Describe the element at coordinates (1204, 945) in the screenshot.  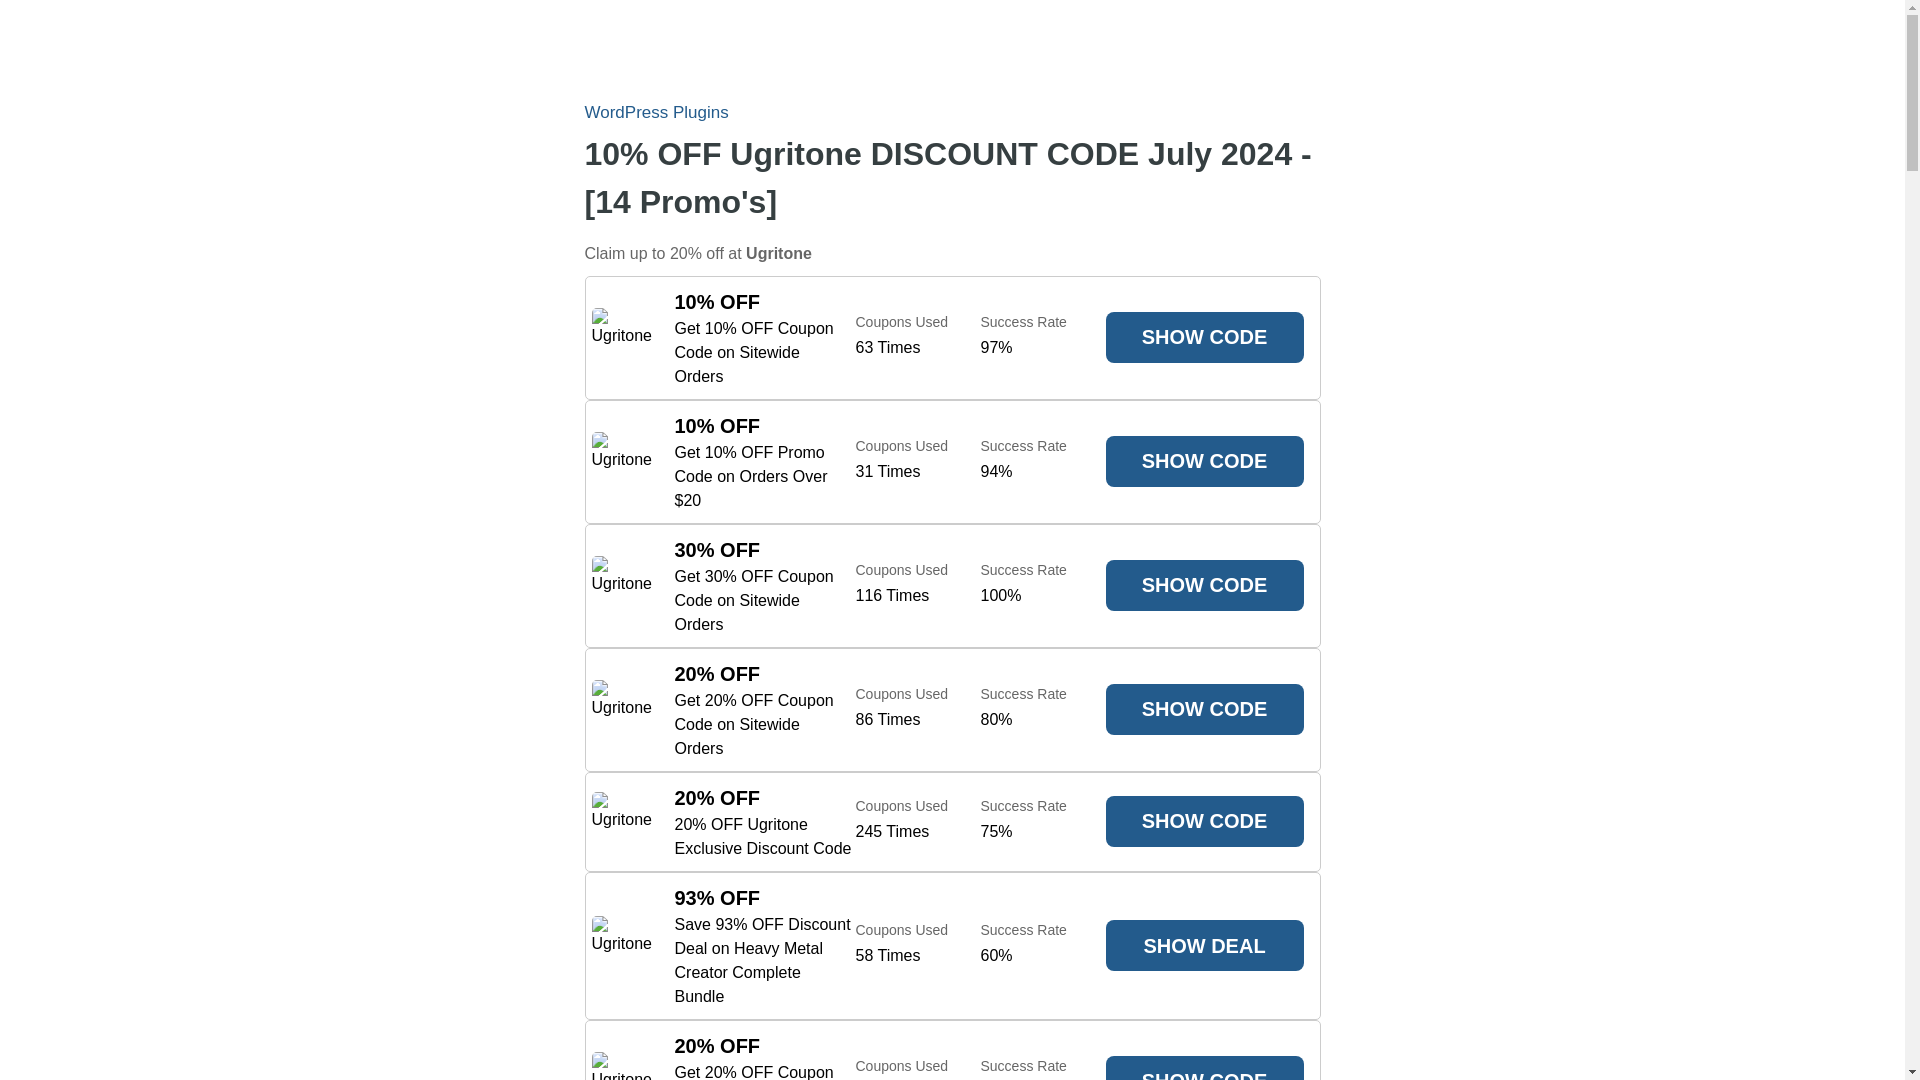
I see `SHOW DEAL` at that location.